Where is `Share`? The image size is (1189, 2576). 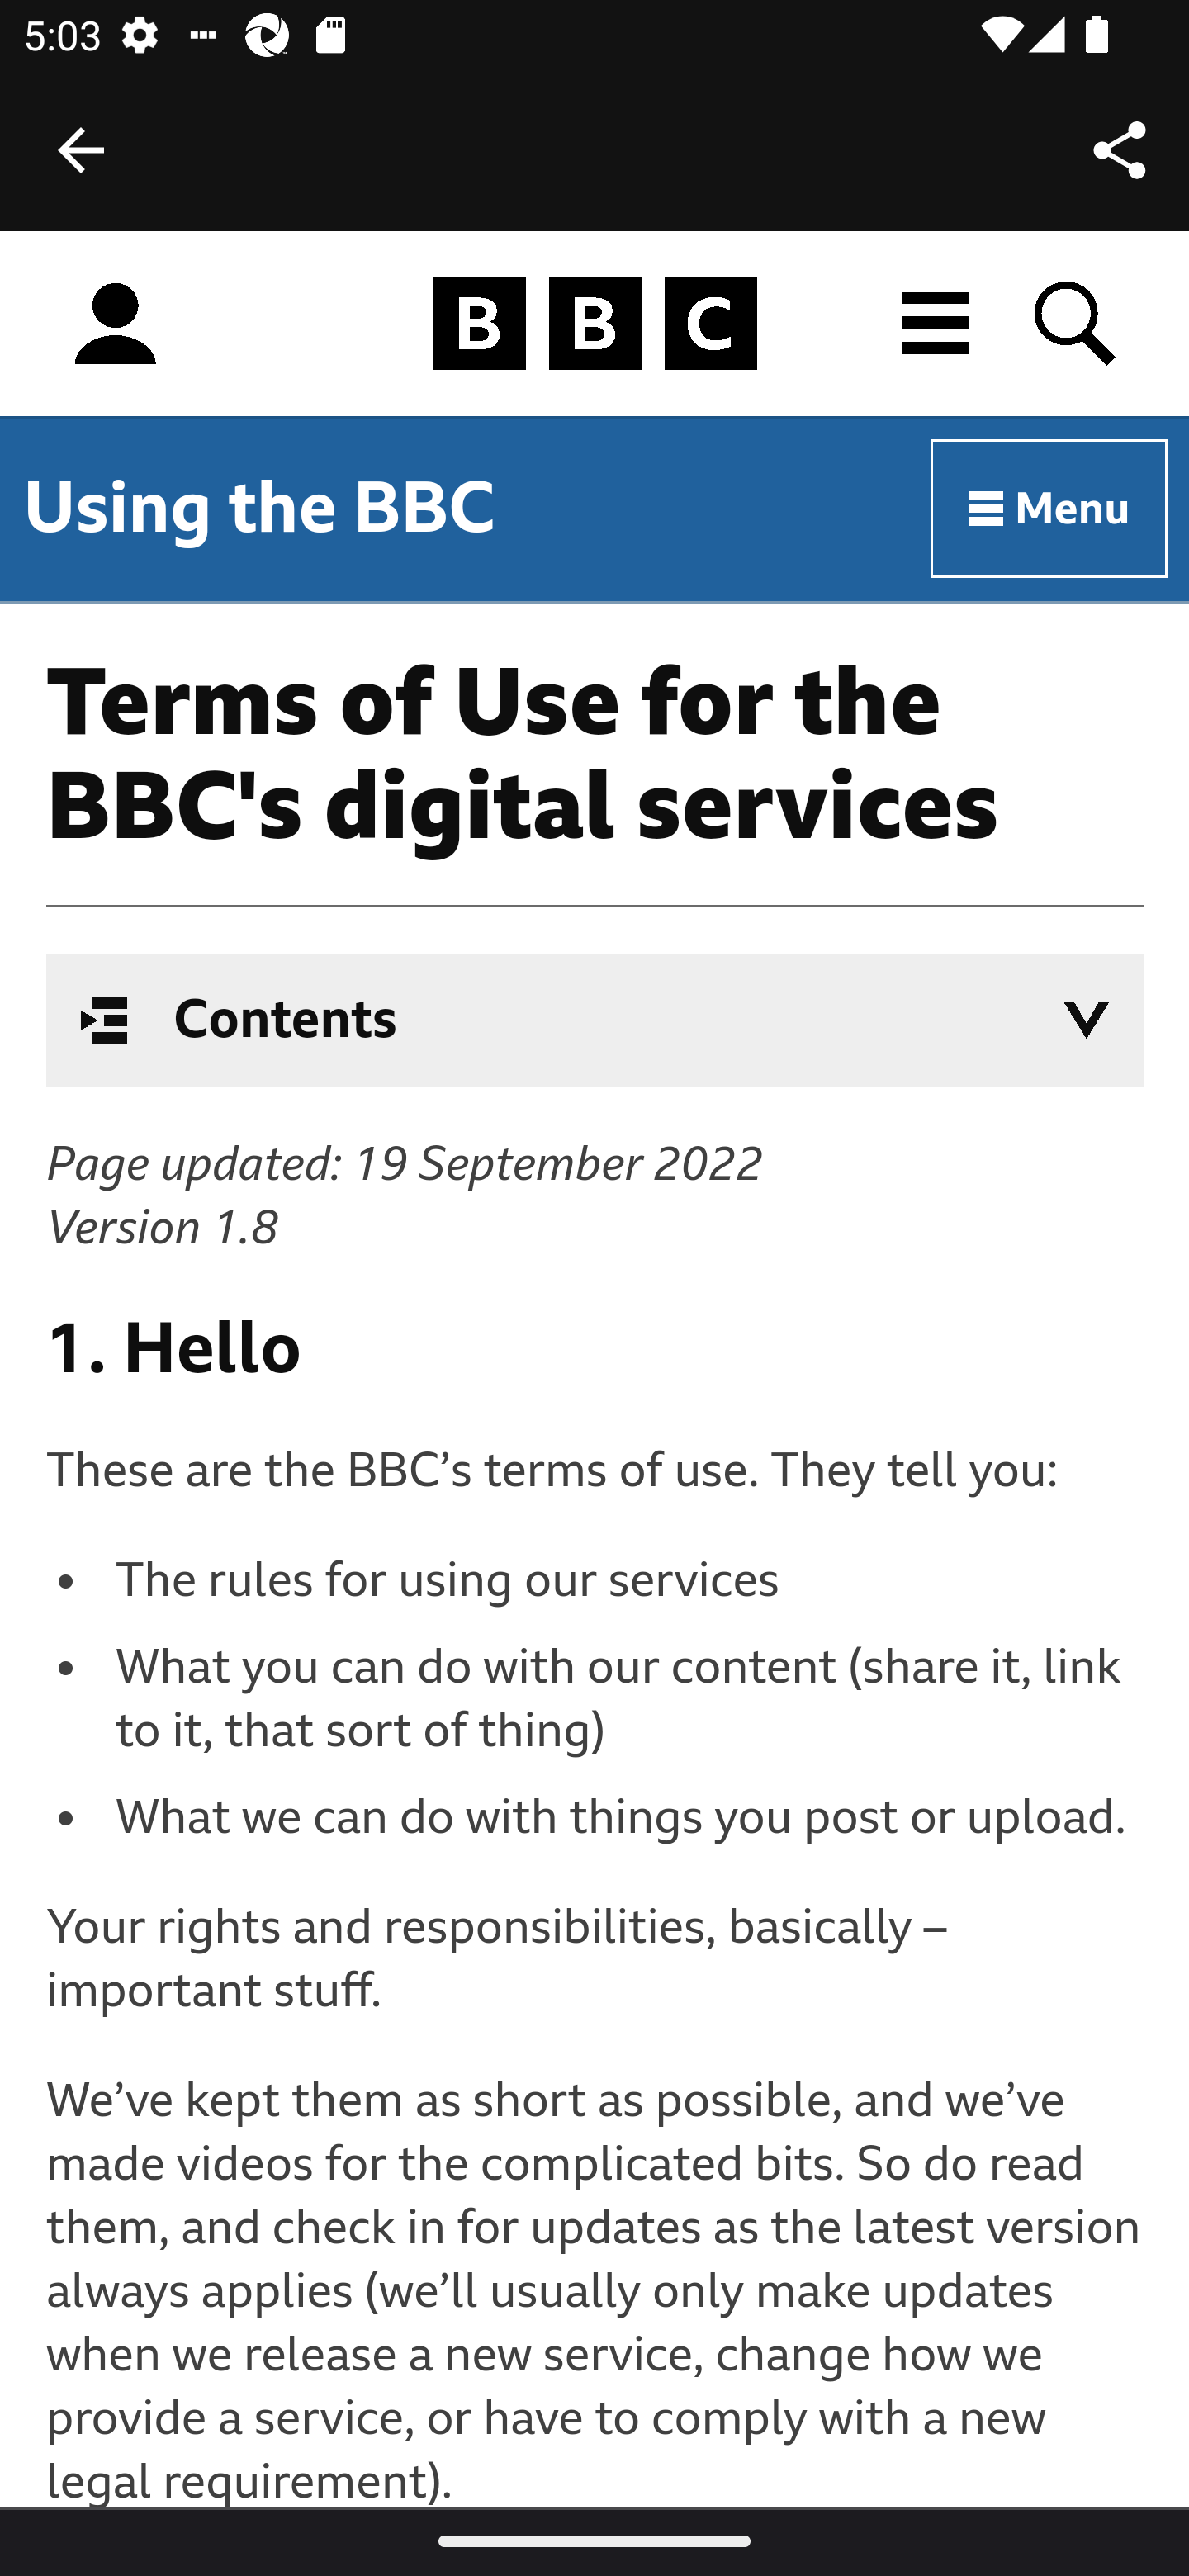
Share is located at coordinates (1120, 149).